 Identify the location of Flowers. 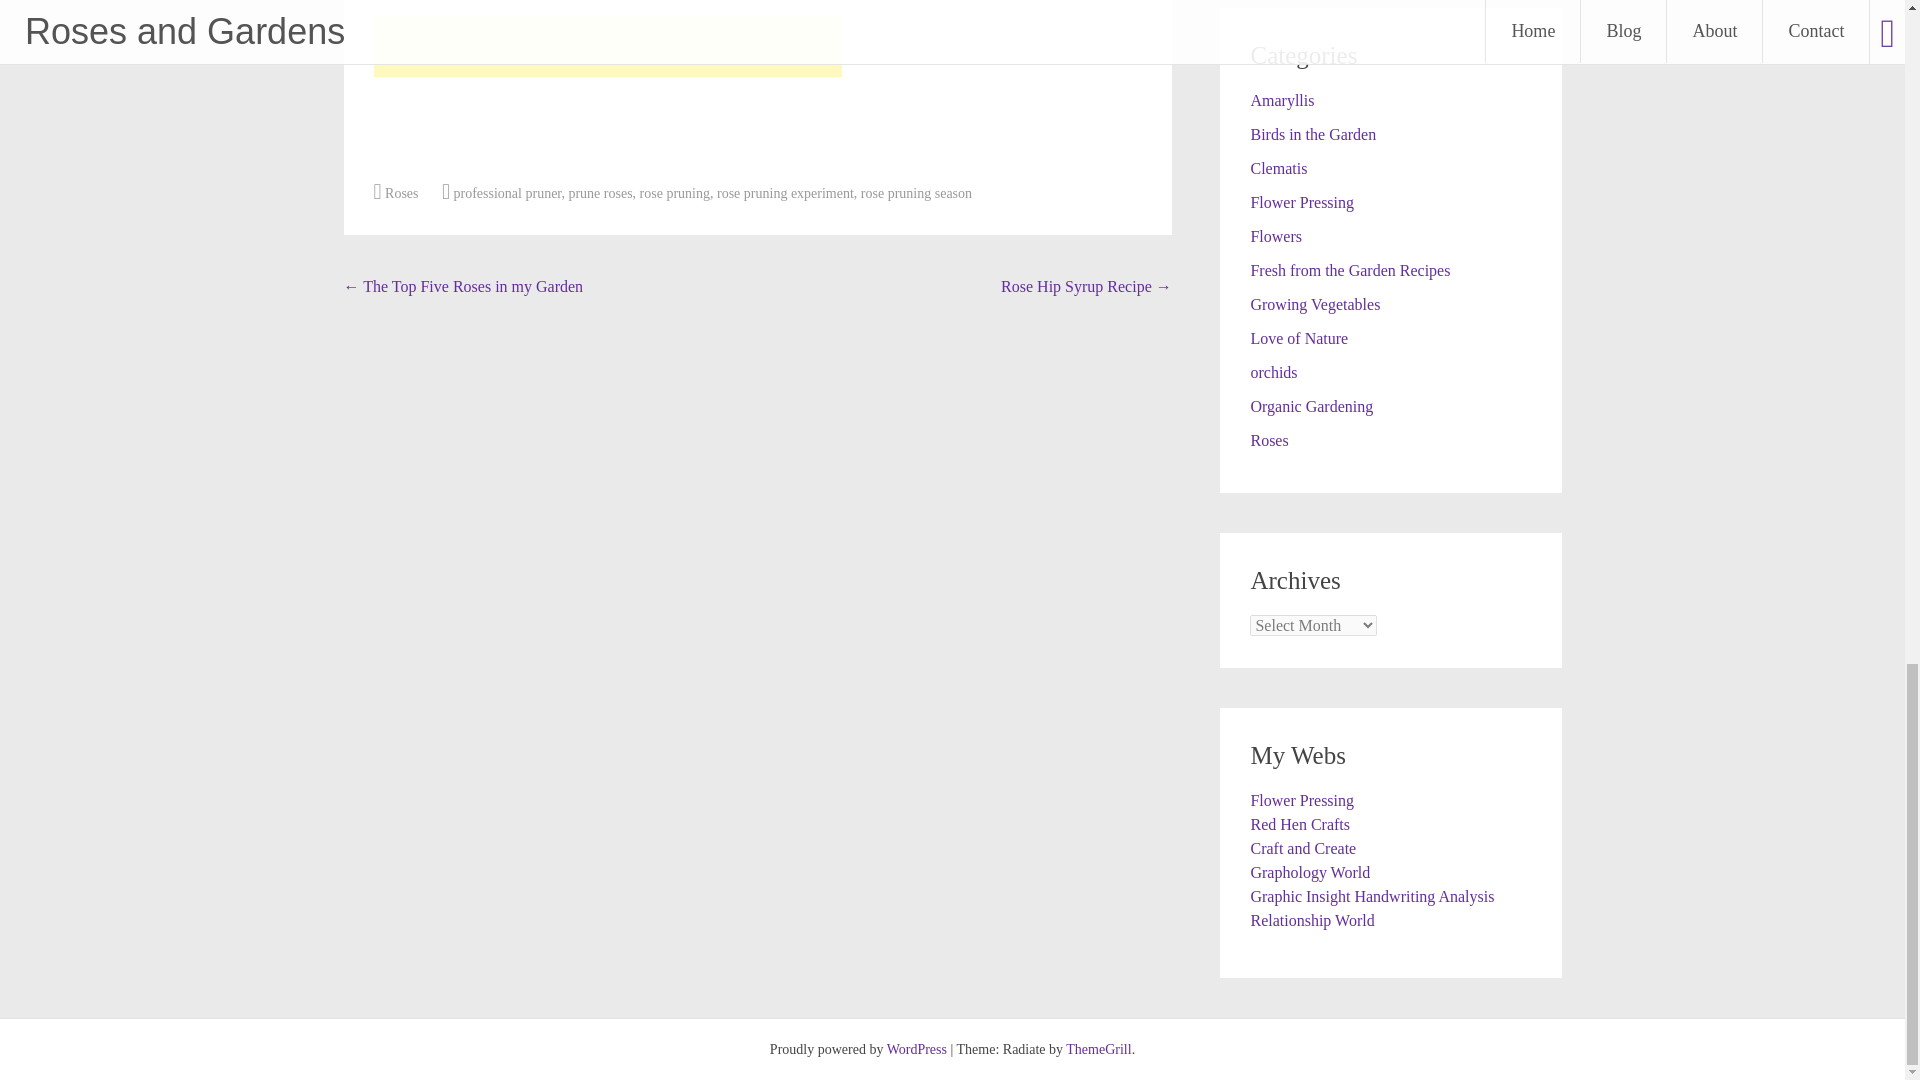
(1275, 236).